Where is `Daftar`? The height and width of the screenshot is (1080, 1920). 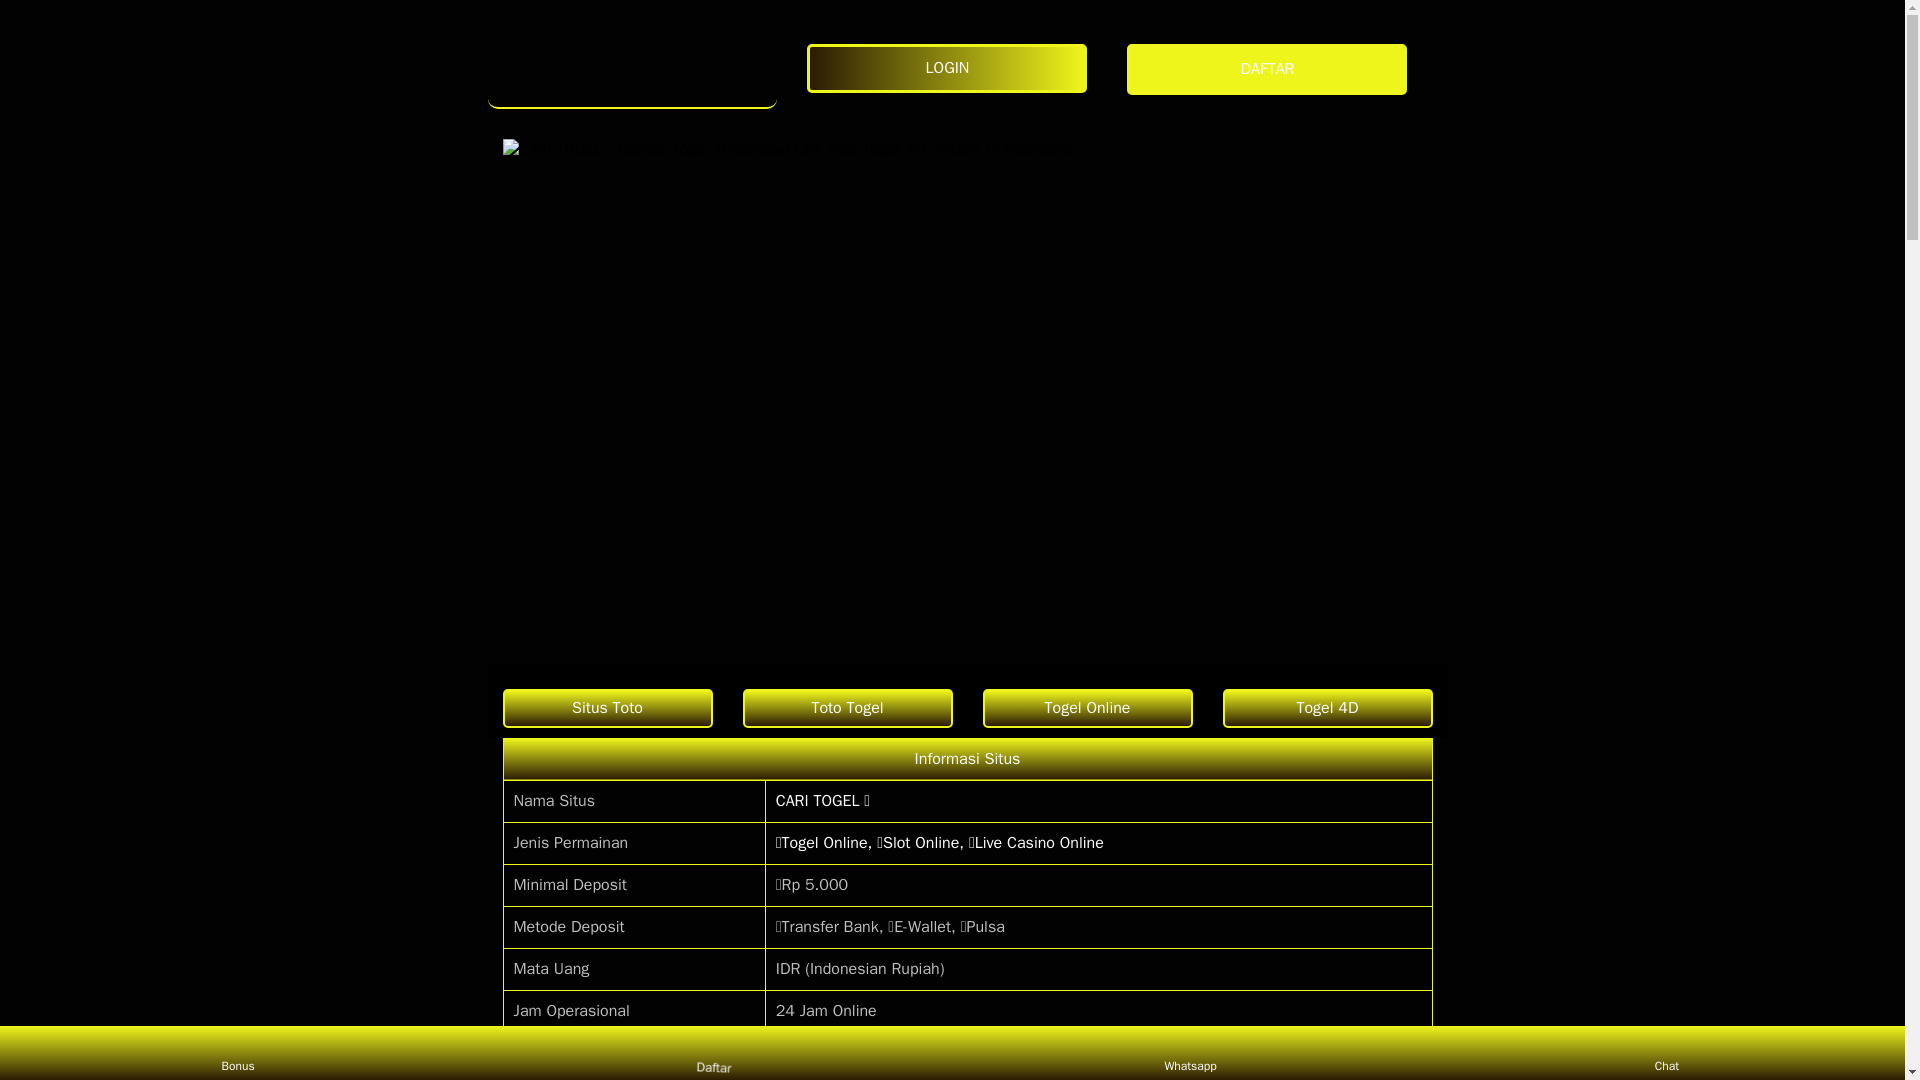 Daftar is located at coordinates (709, 1048).